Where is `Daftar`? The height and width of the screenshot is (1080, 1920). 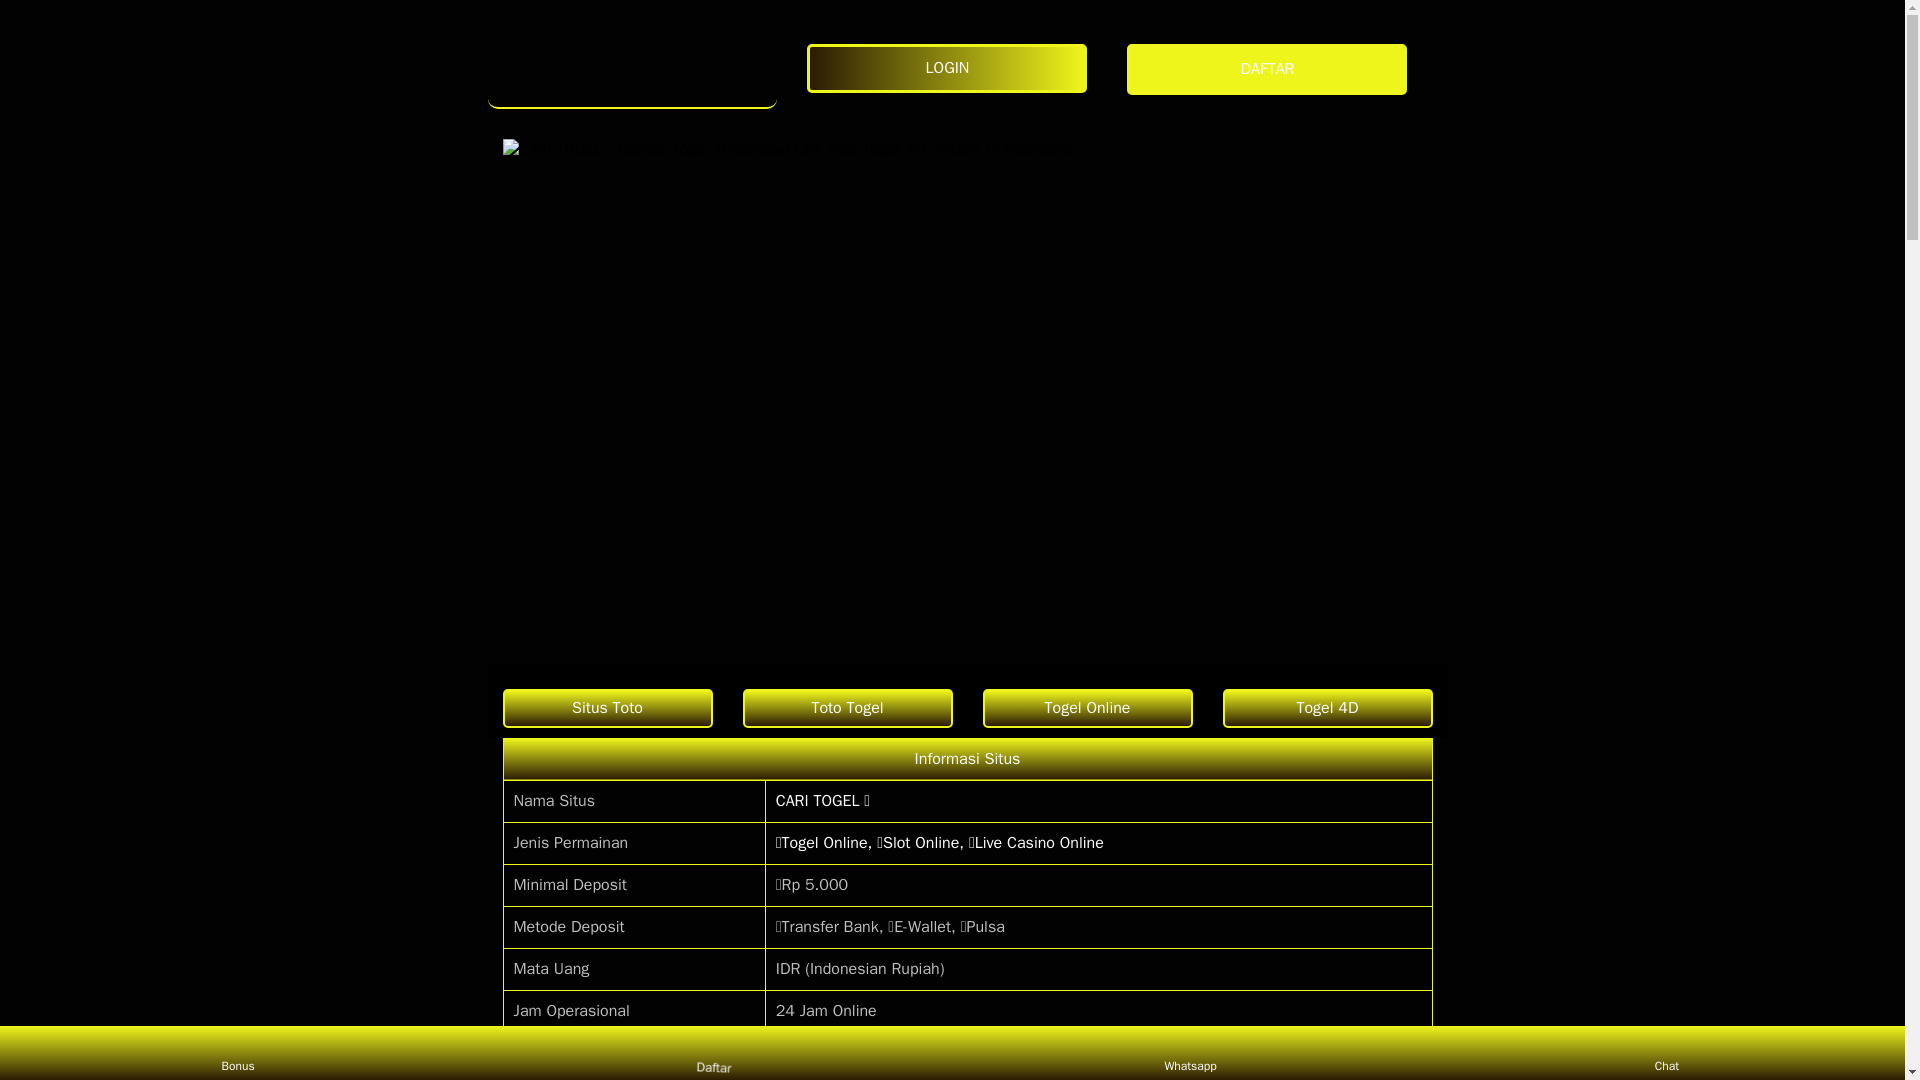 Daftar is located at coordinates (709, 1048).